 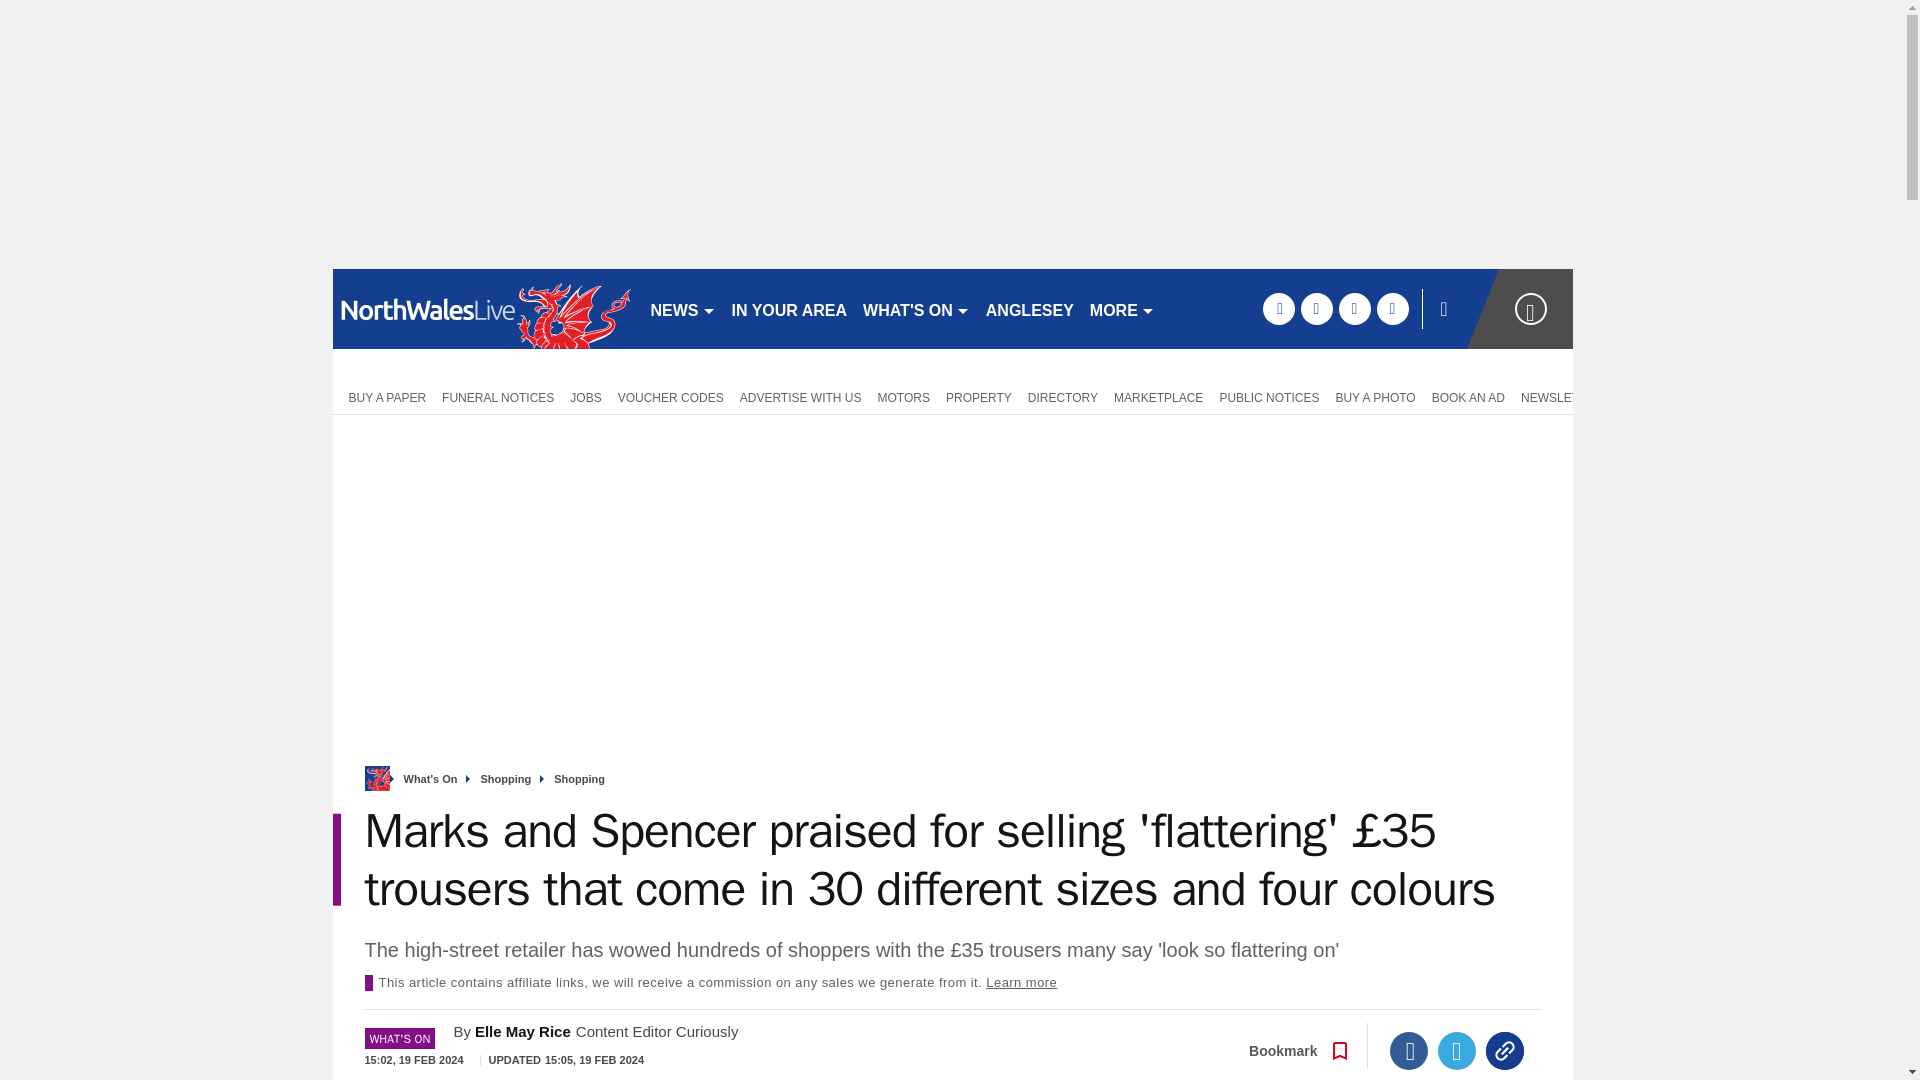 What do you see at coordinates (585, 396) in the screenshot?
I see `JOBS` at bounding box center [585, 396].